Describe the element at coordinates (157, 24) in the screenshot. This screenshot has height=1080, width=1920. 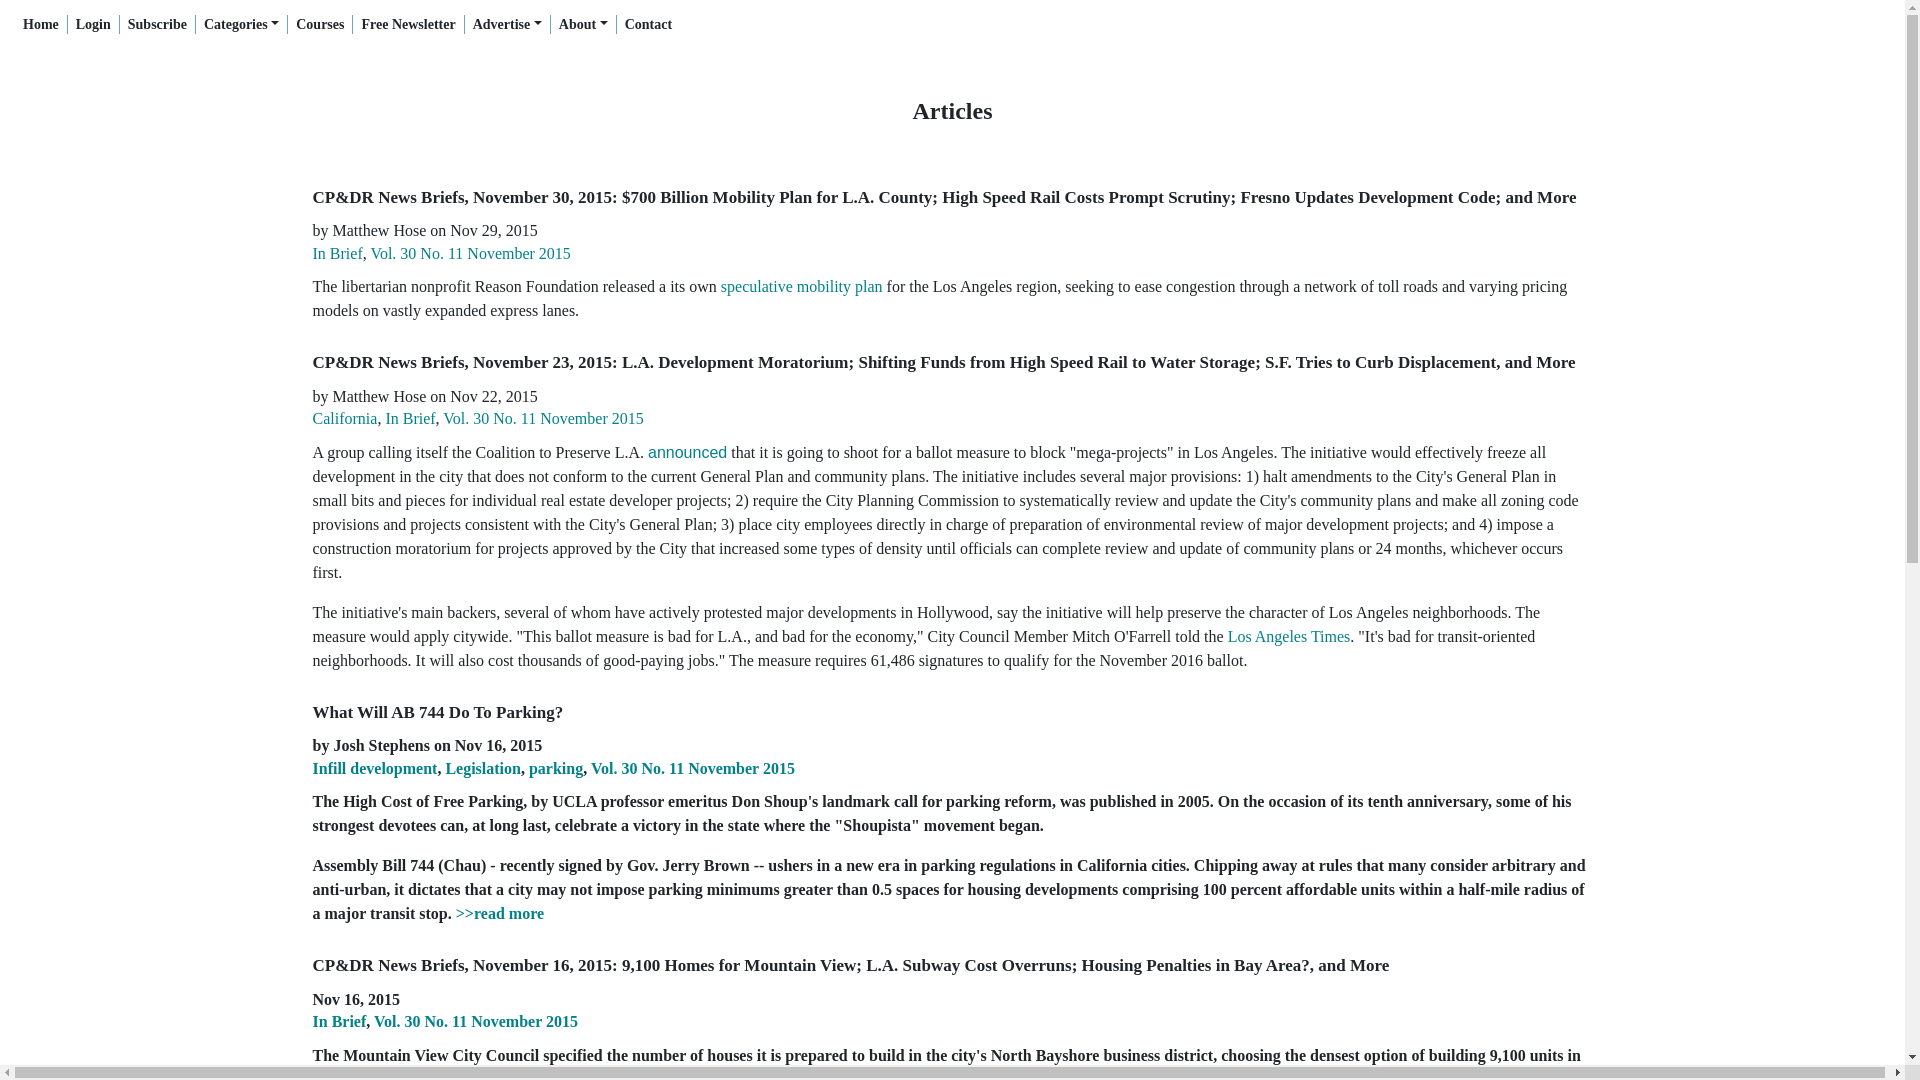
I see `Subscribe` at that location.